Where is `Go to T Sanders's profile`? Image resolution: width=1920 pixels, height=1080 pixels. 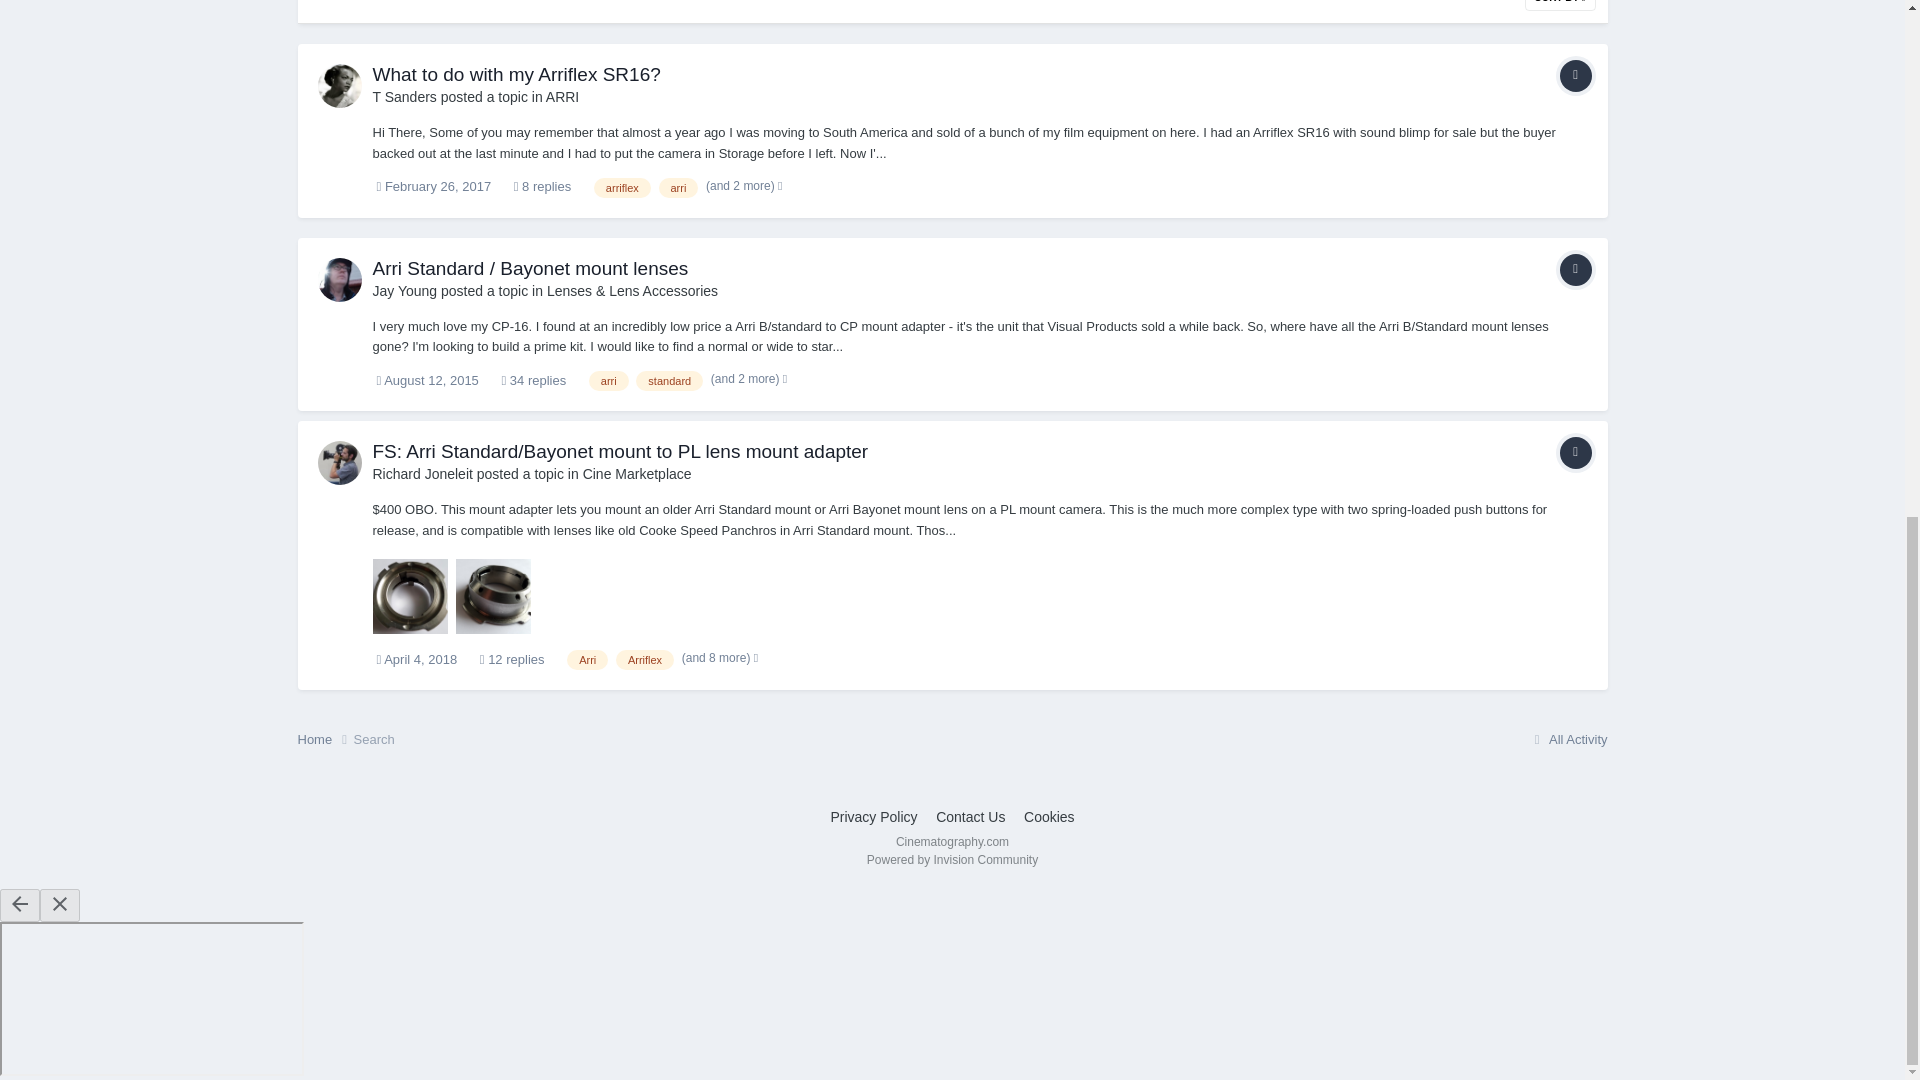 Go to T Sanders's profile is located at coordinates (404, 96).